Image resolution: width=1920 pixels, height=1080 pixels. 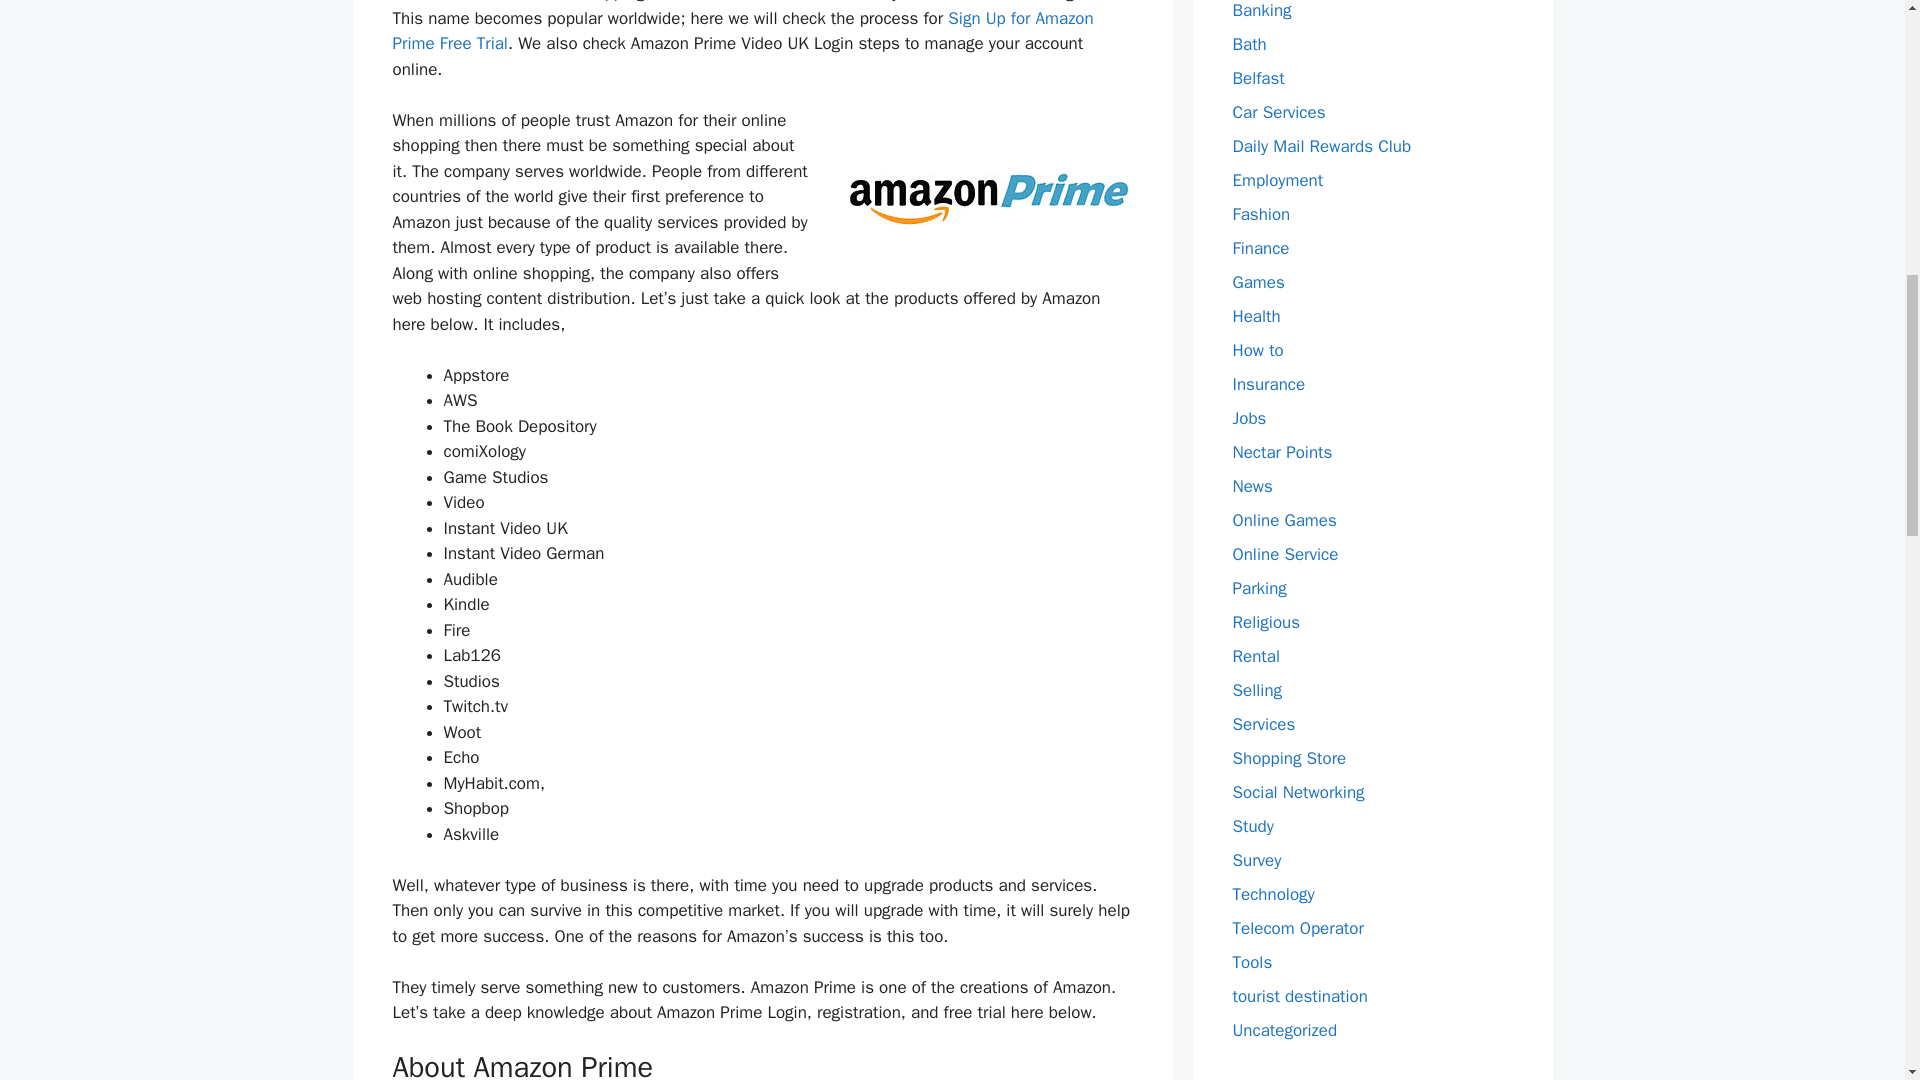 I want to click on Bath, so click(x=1248, y=44).